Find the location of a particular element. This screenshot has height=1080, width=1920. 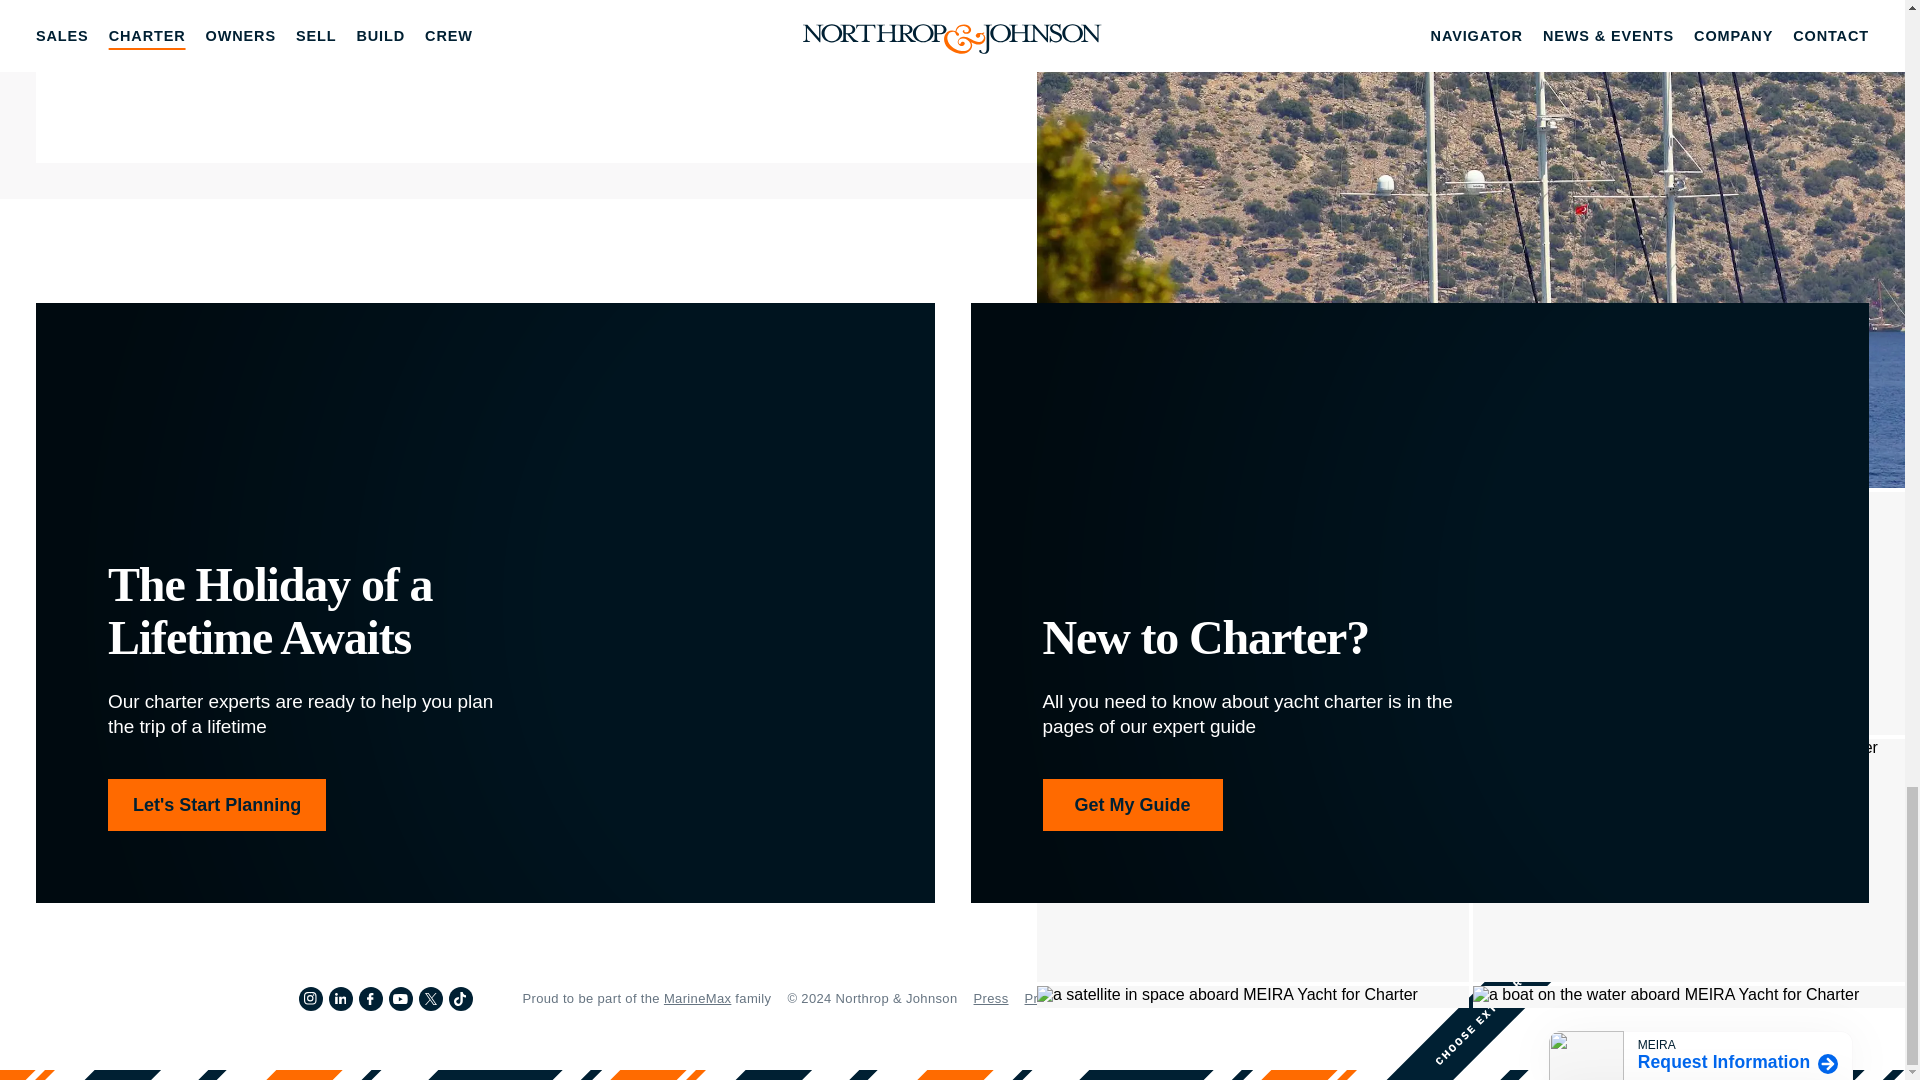

YouTube is located at coordinates (400, 998).